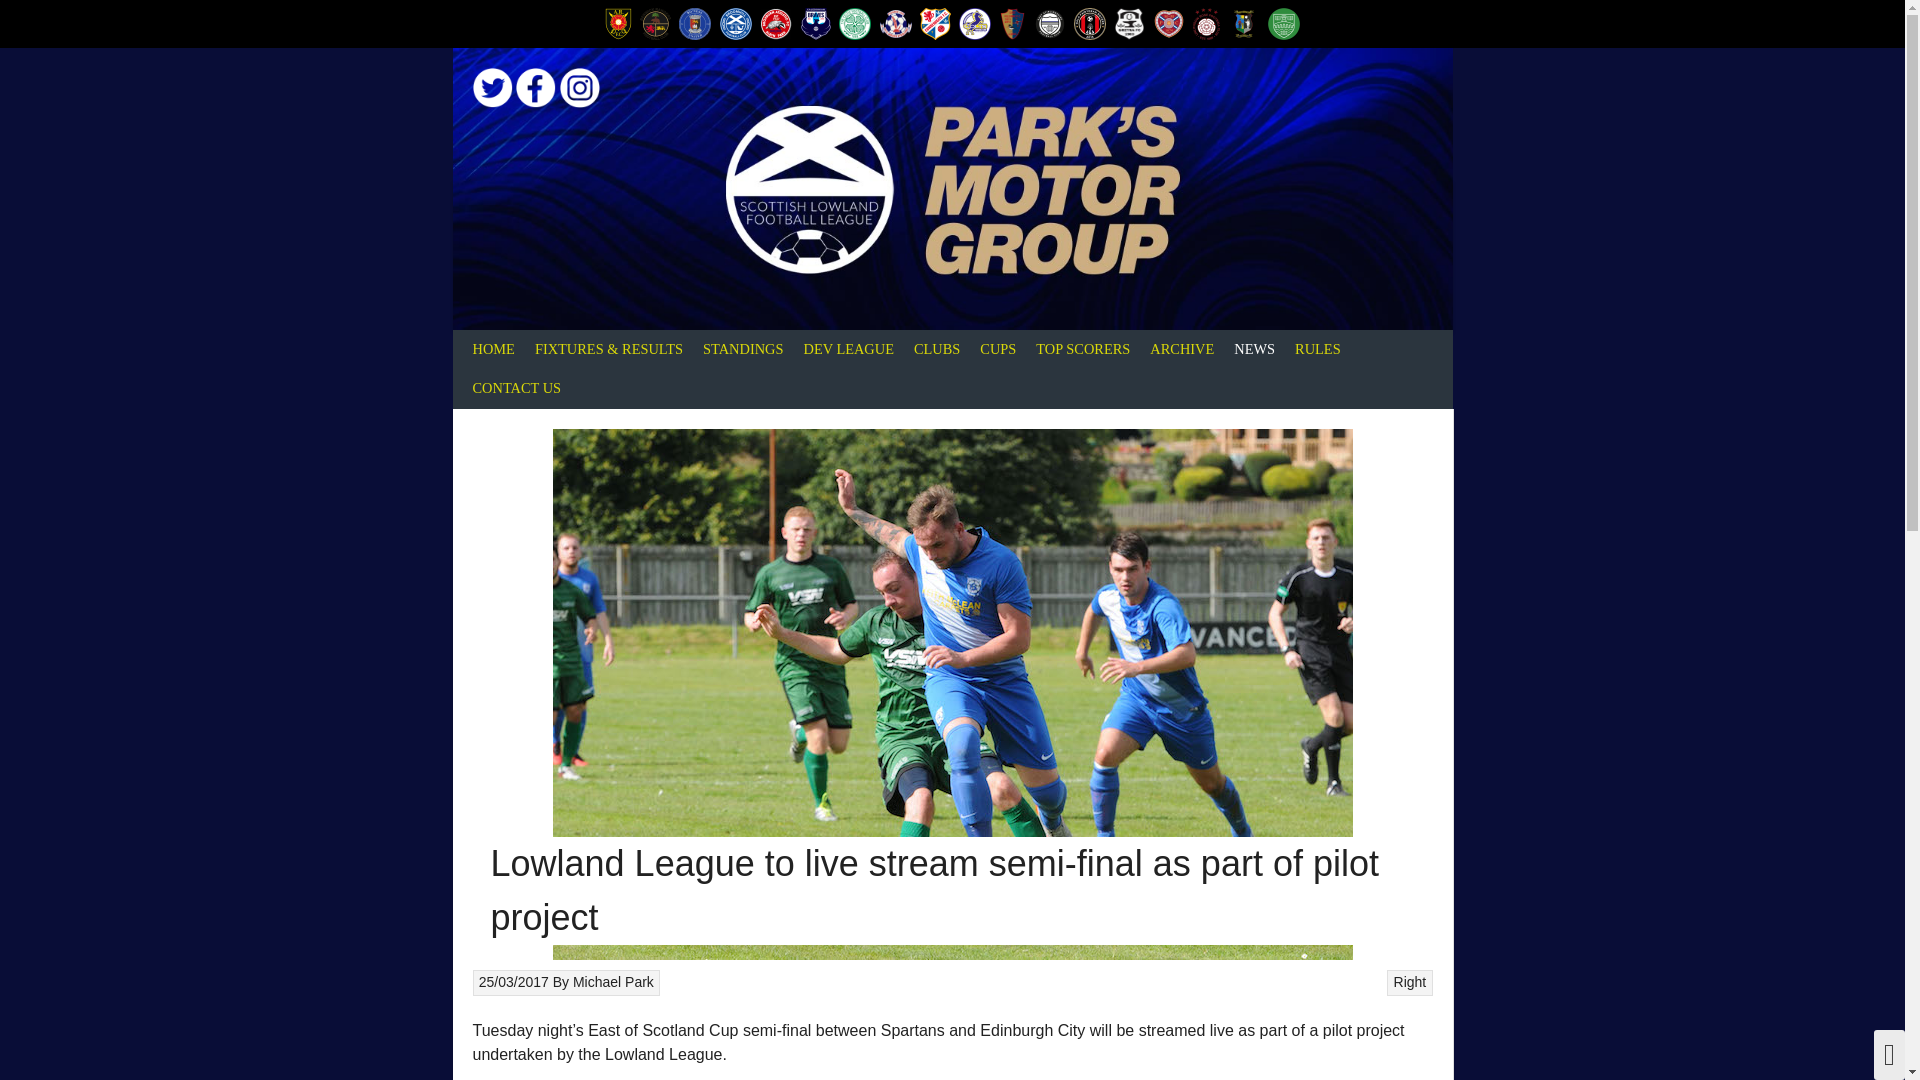  I want to click on Gala Fairydean Rovers, so click(1089, 23).